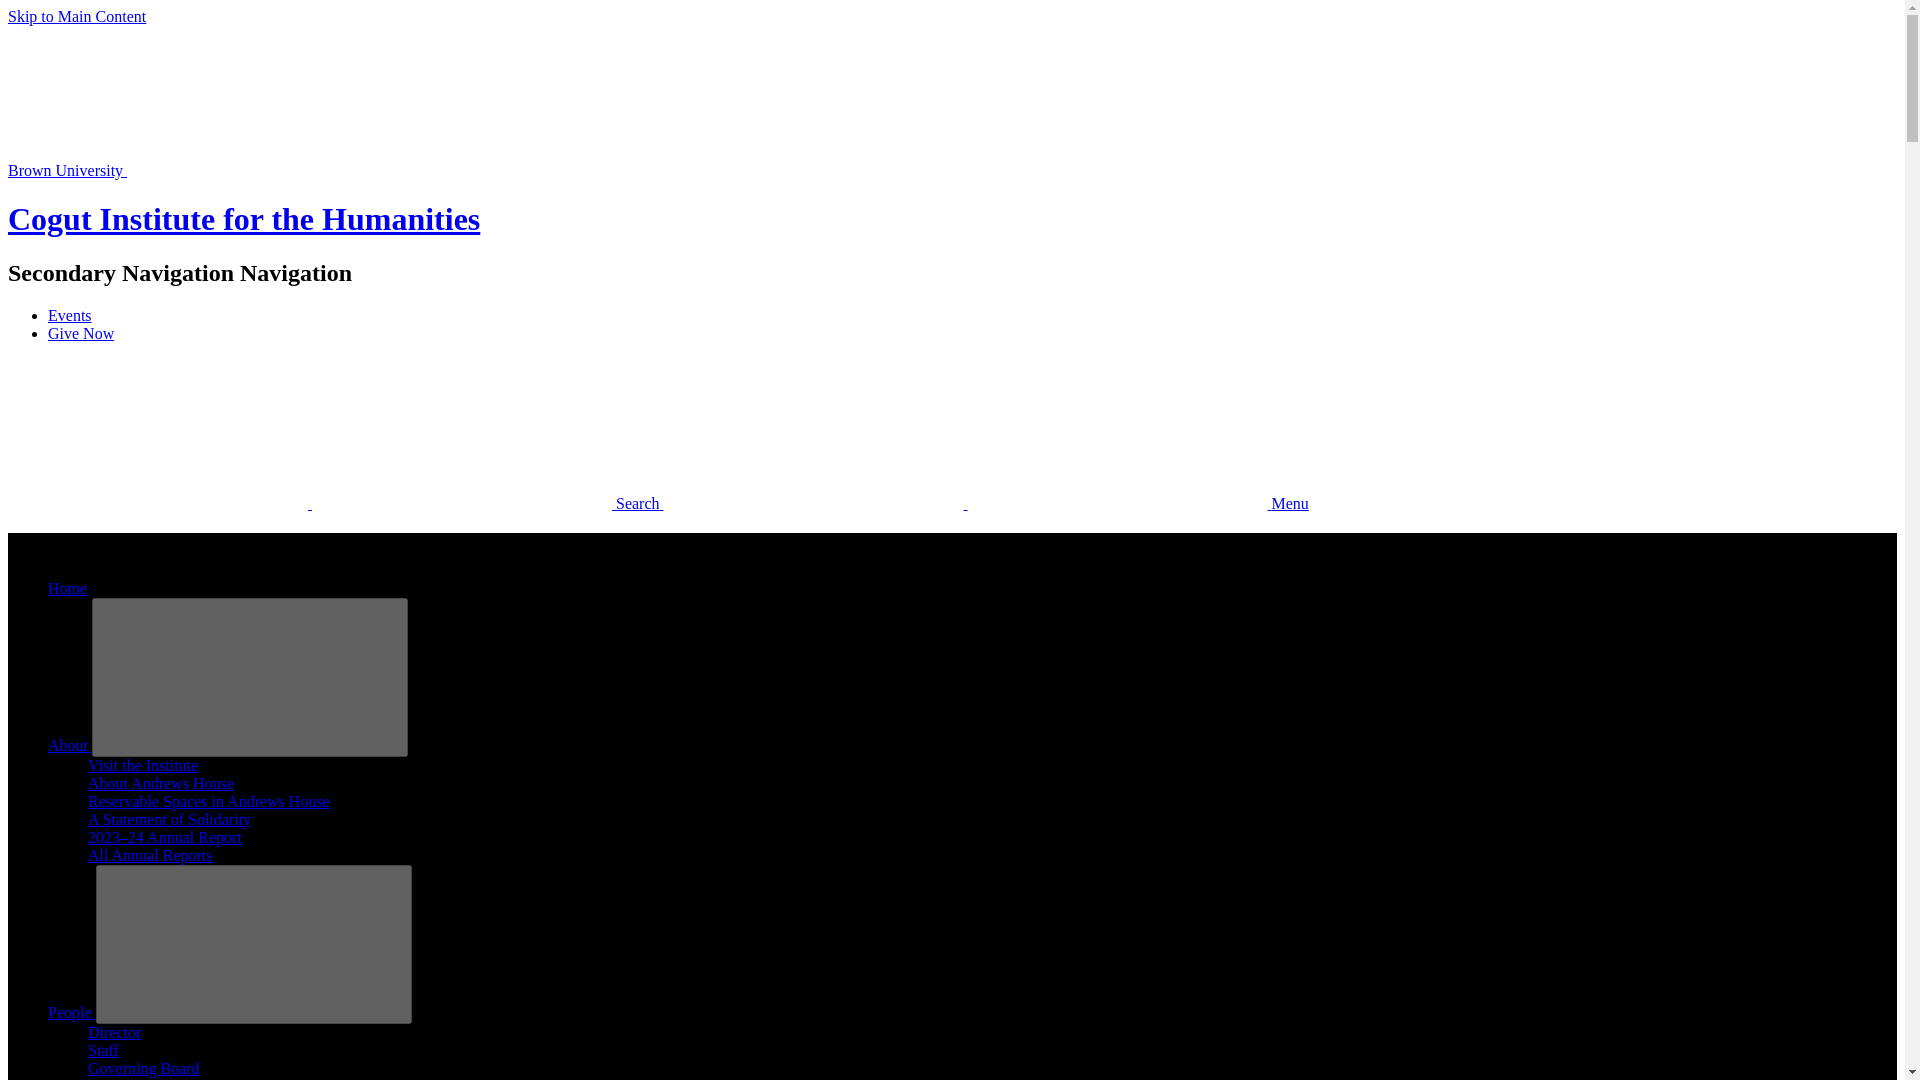 The width and height of the screenshot is (1920, 1080). I want to click on Visit the Institute, so click(142, 766).